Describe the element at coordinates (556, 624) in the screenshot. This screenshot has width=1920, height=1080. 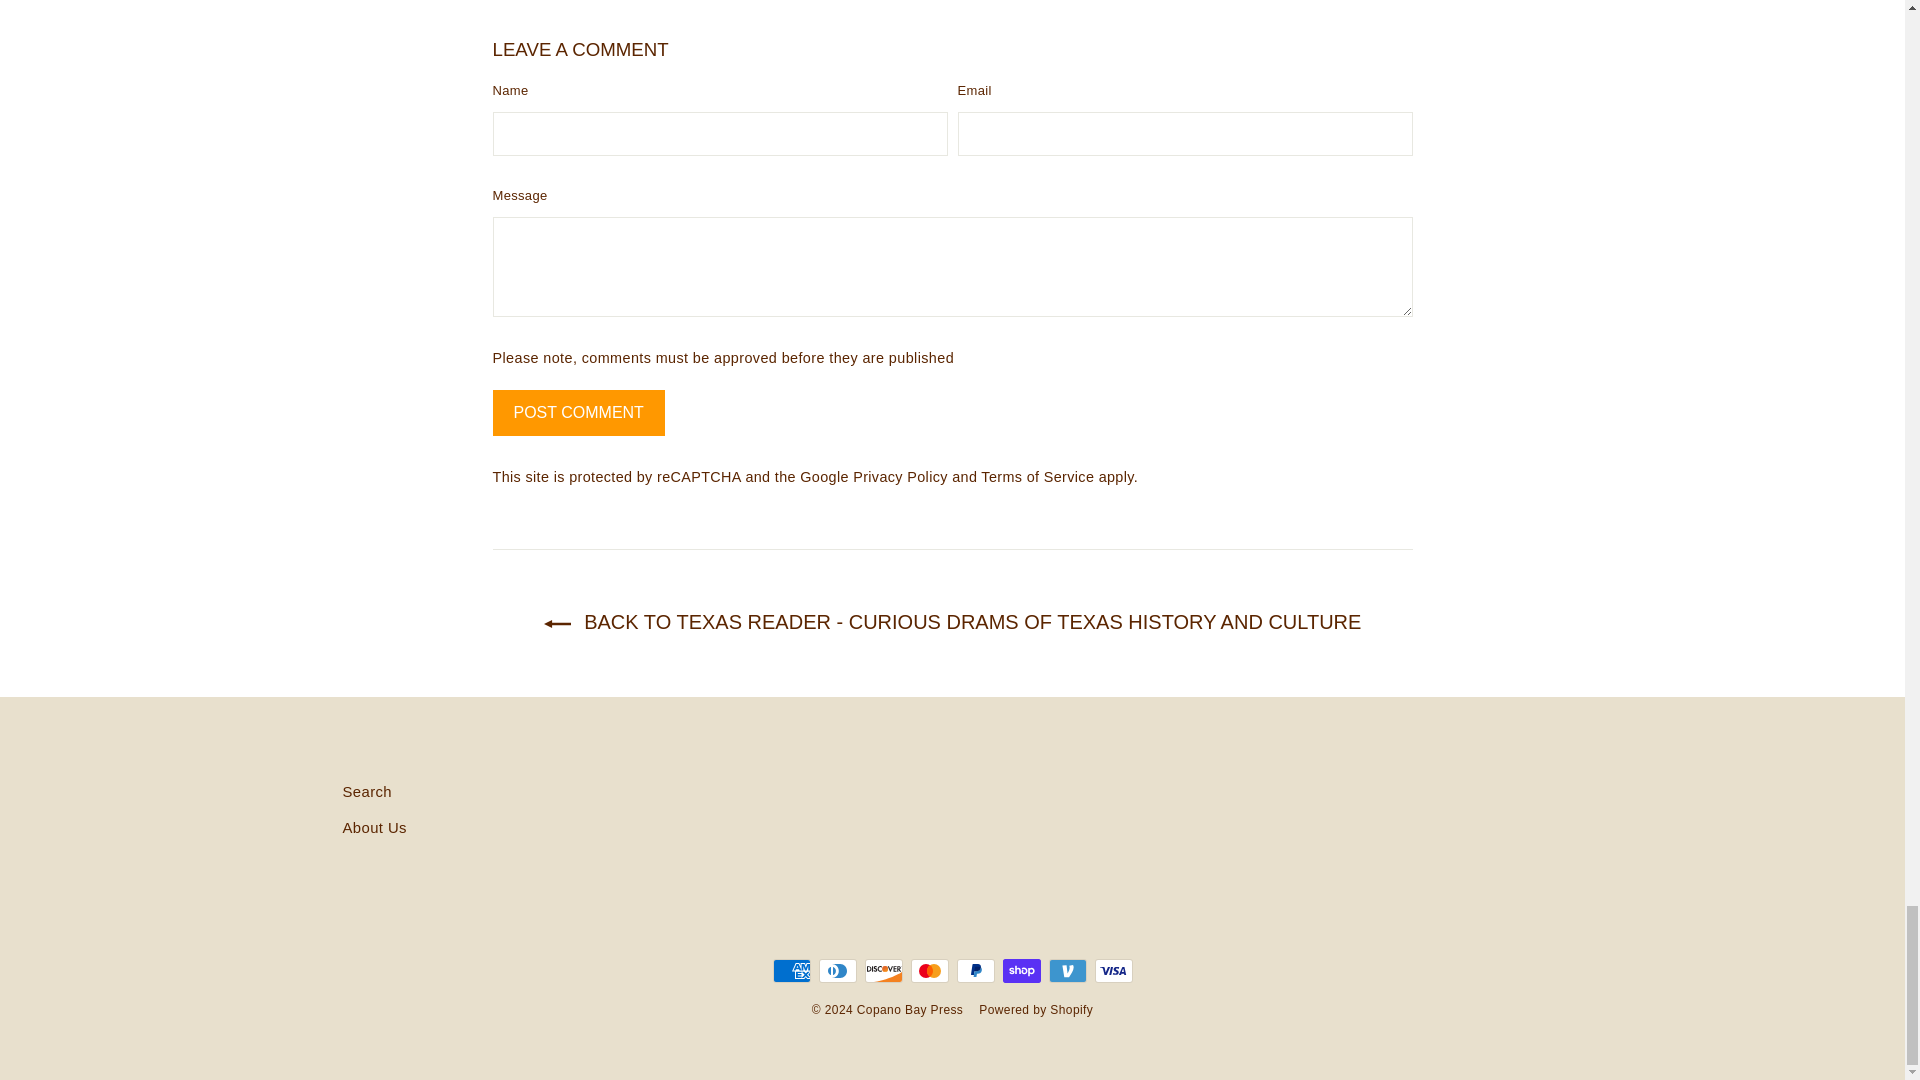
I see `ICON-LEFT-ARROW` at that location.